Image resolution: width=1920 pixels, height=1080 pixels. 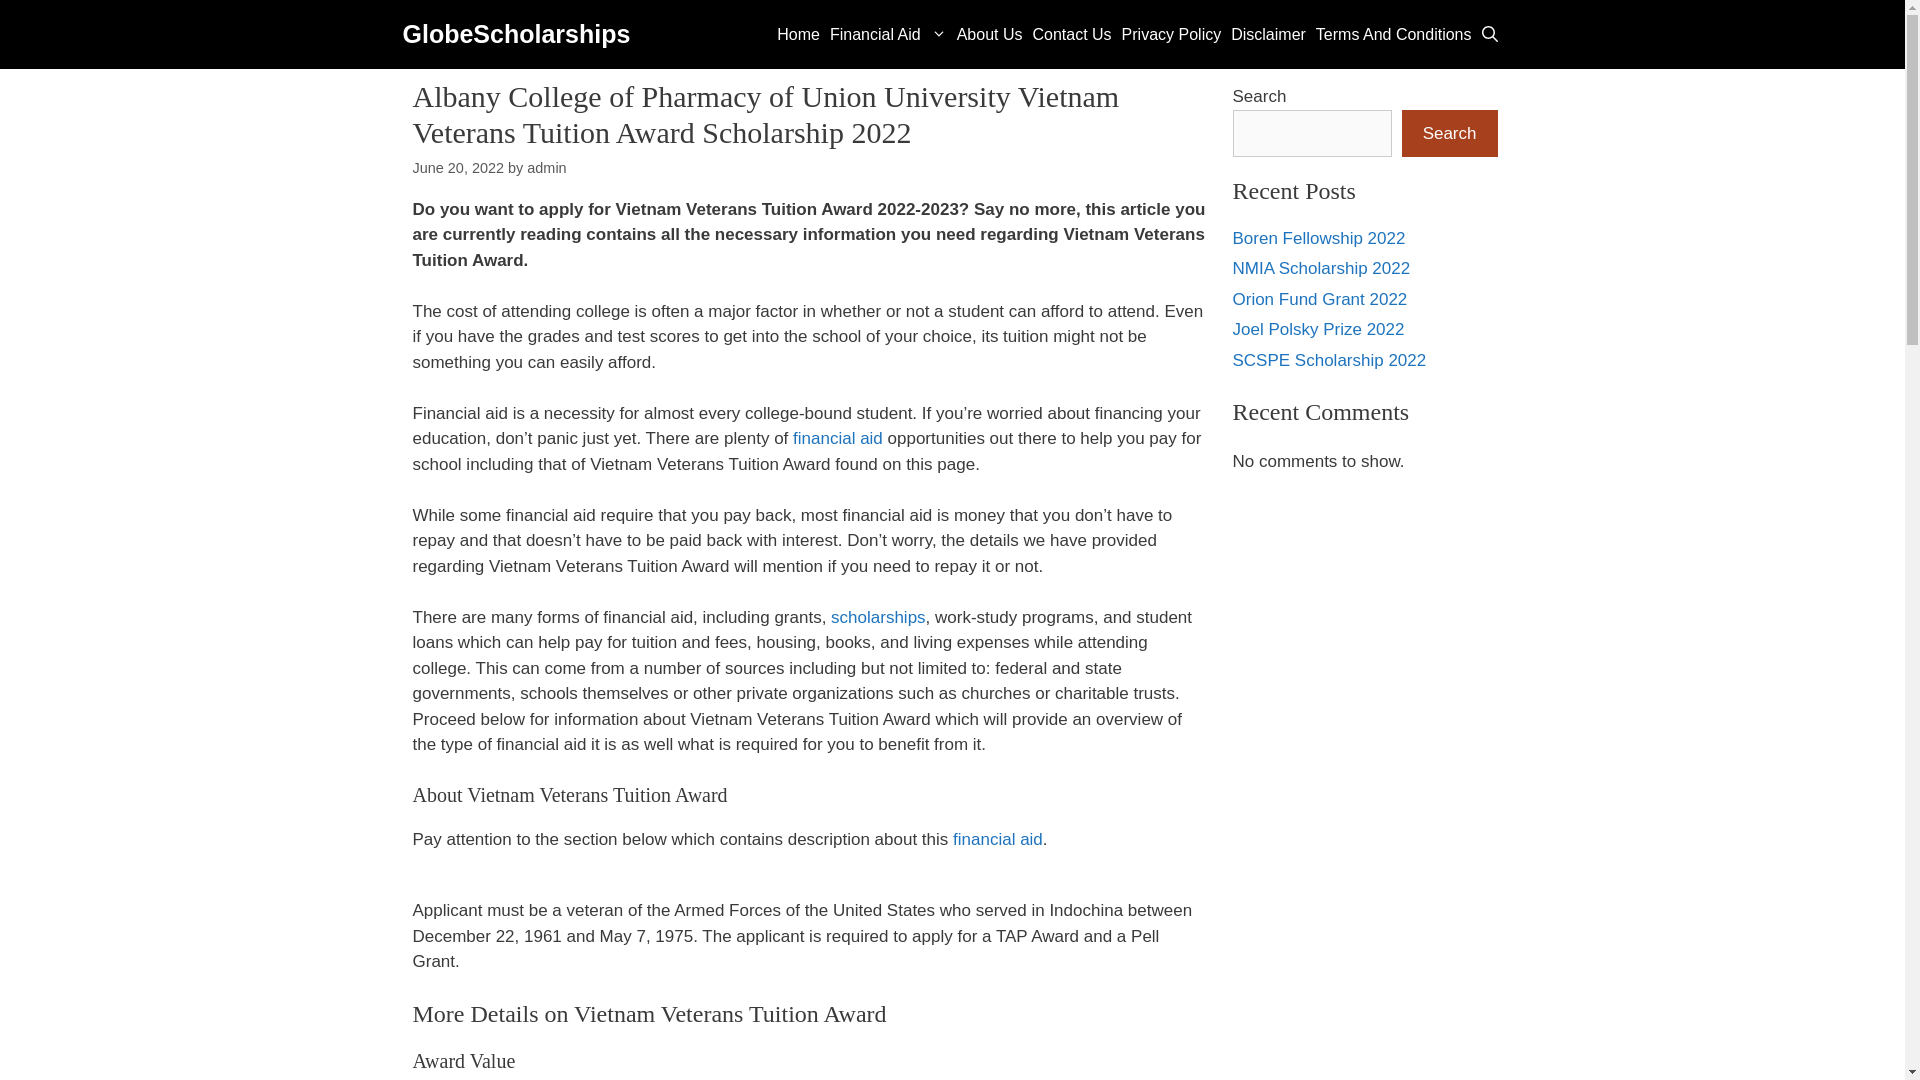 What do you see at coordinates (1320, 299) in the screenshot?
I see `Orion Fund Grant 2022` at bounding box center [1320, 299].